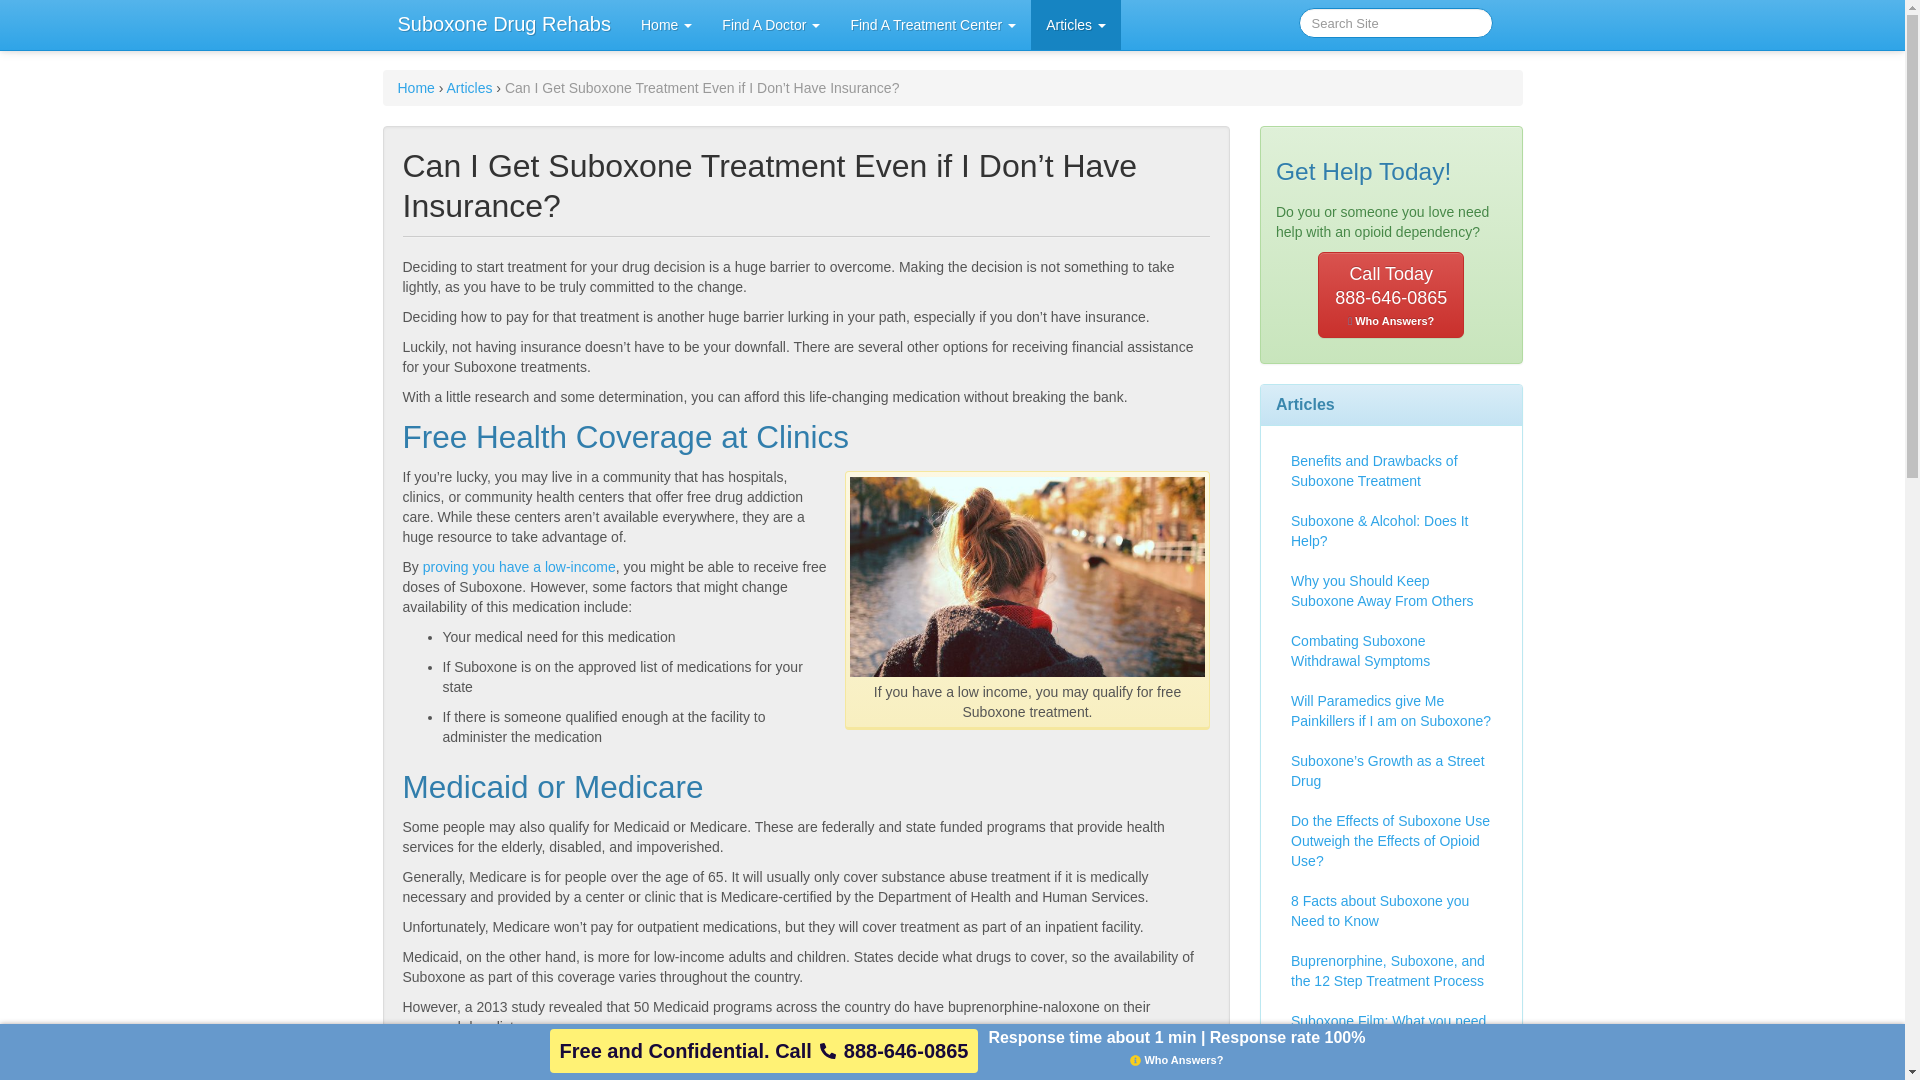 The width and height of the screenshot is (1920, 1080). Describe the element at coordinates (470, 88) in the screenshot. I see `Will Paramedics give Me Painkillers if I am on Suboxone?` at that location.